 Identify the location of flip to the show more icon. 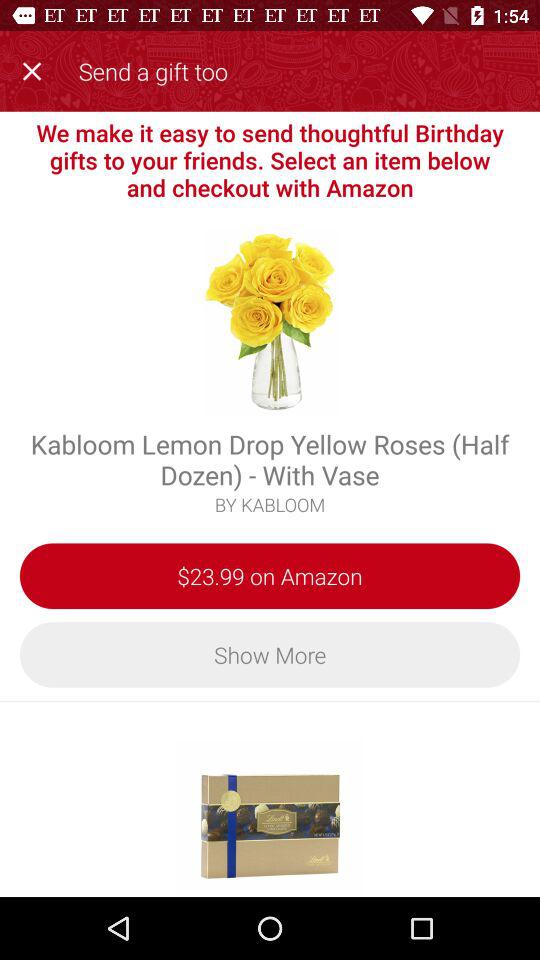
(270, 654).